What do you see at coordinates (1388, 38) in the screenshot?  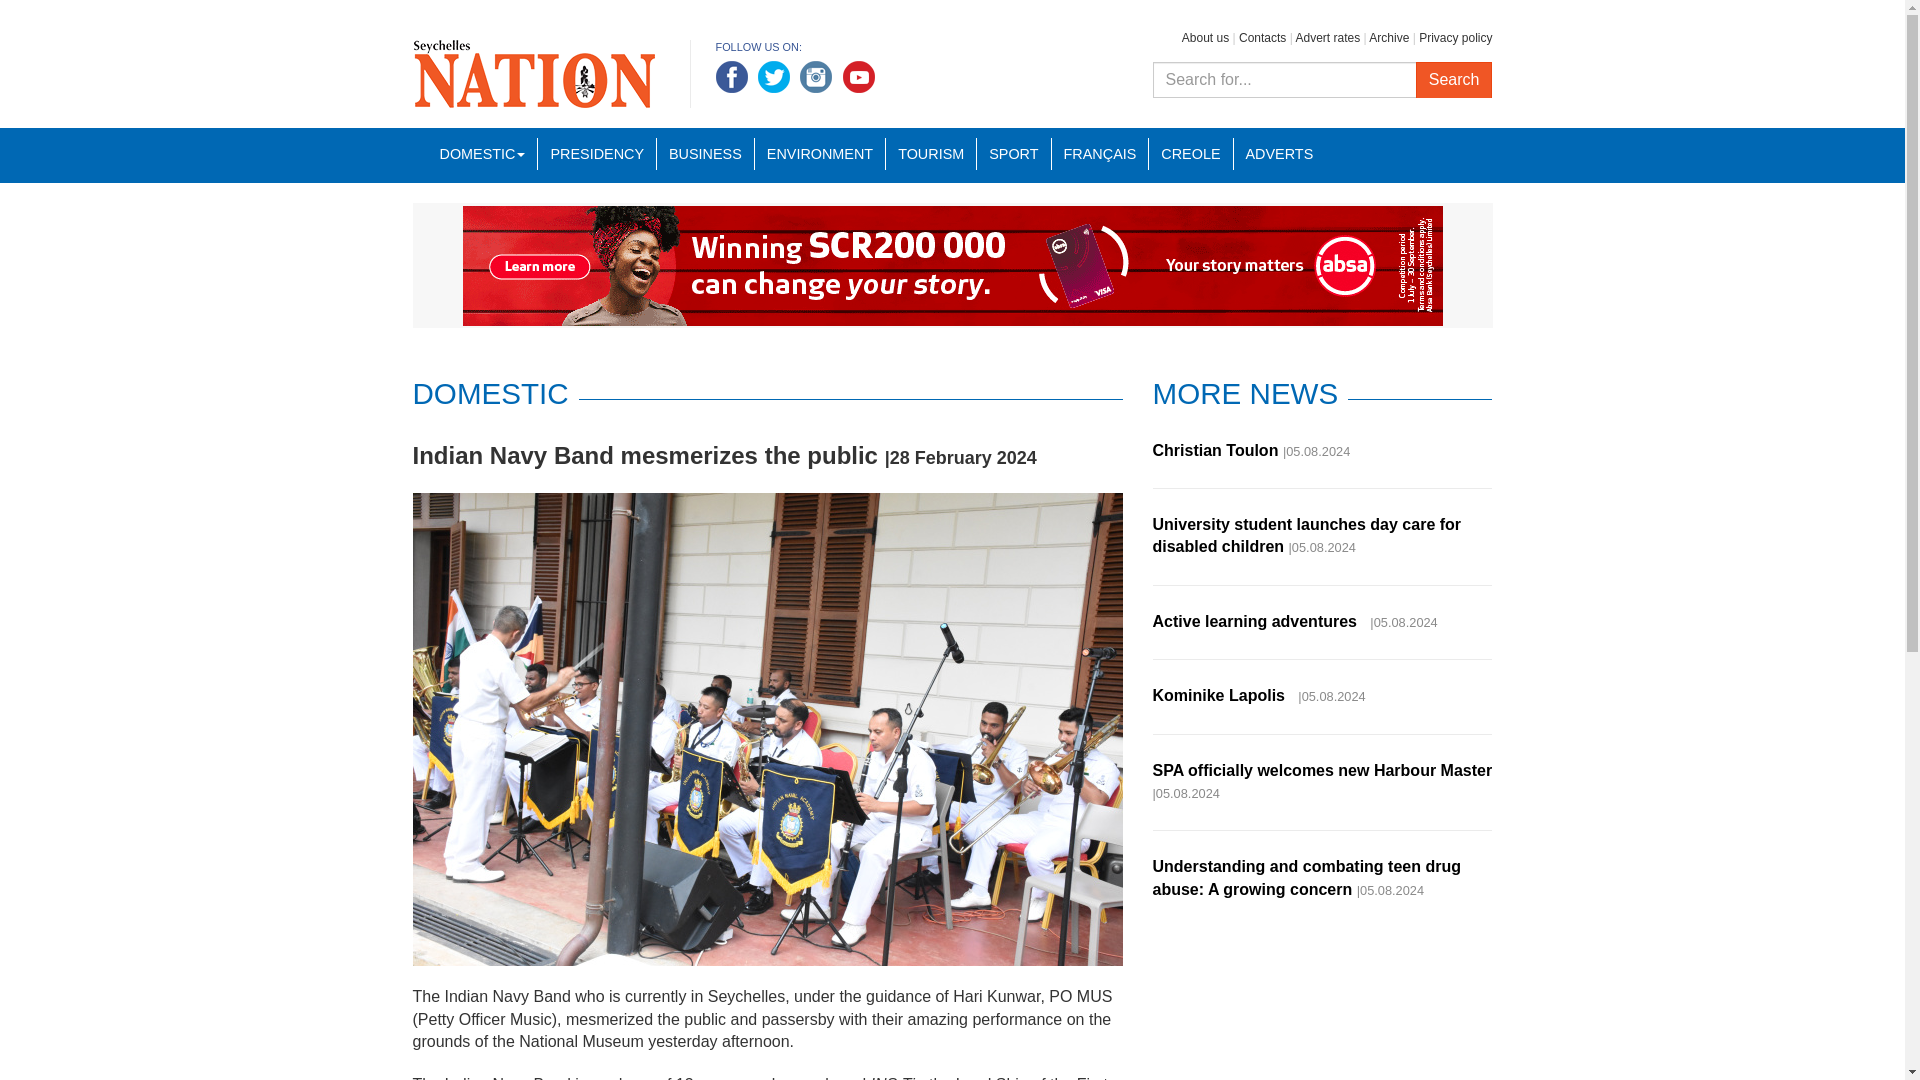 I see `Archive` at bounding box center [1388, 38].